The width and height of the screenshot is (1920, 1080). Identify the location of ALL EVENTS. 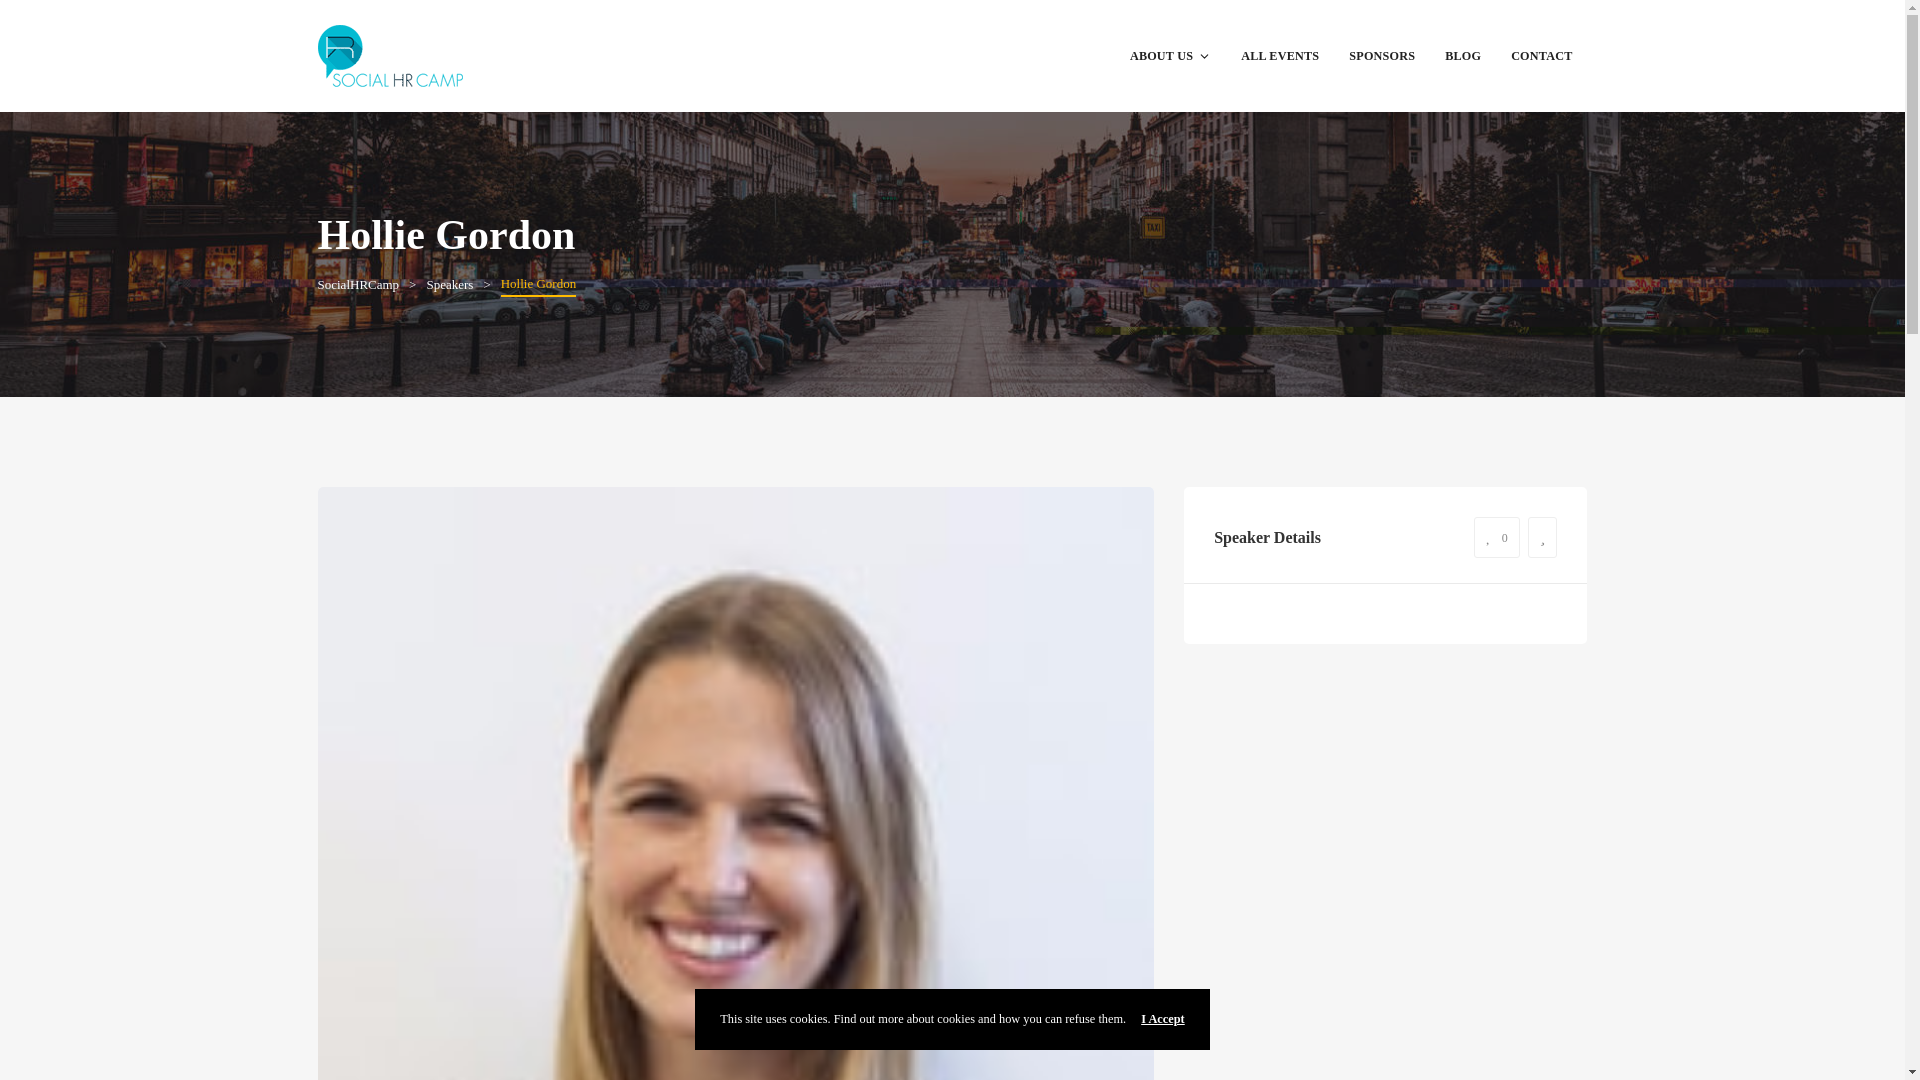
(1280, 56).